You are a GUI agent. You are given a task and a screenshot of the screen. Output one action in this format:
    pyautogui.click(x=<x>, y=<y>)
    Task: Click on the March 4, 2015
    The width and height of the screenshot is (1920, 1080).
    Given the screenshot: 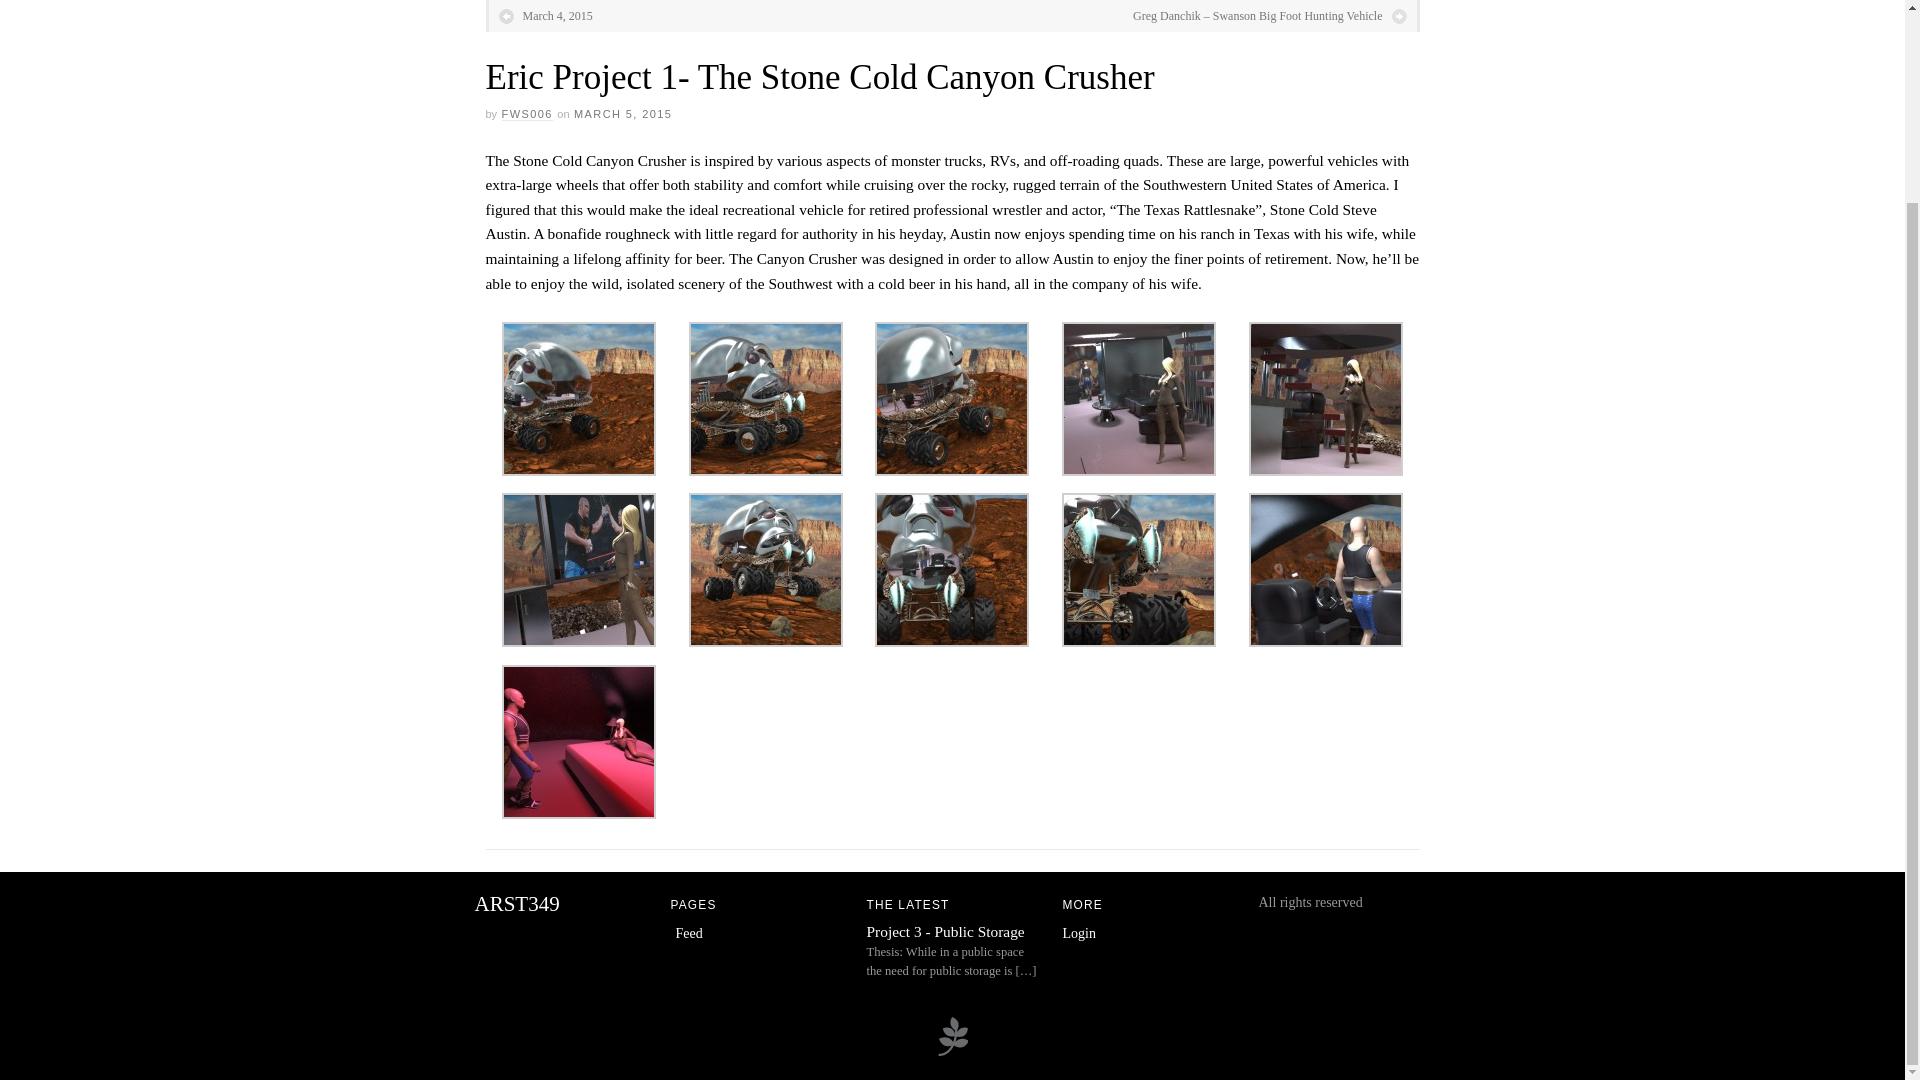 What is the action you would take?
    pyautogui.click(x=544, y=16)
    